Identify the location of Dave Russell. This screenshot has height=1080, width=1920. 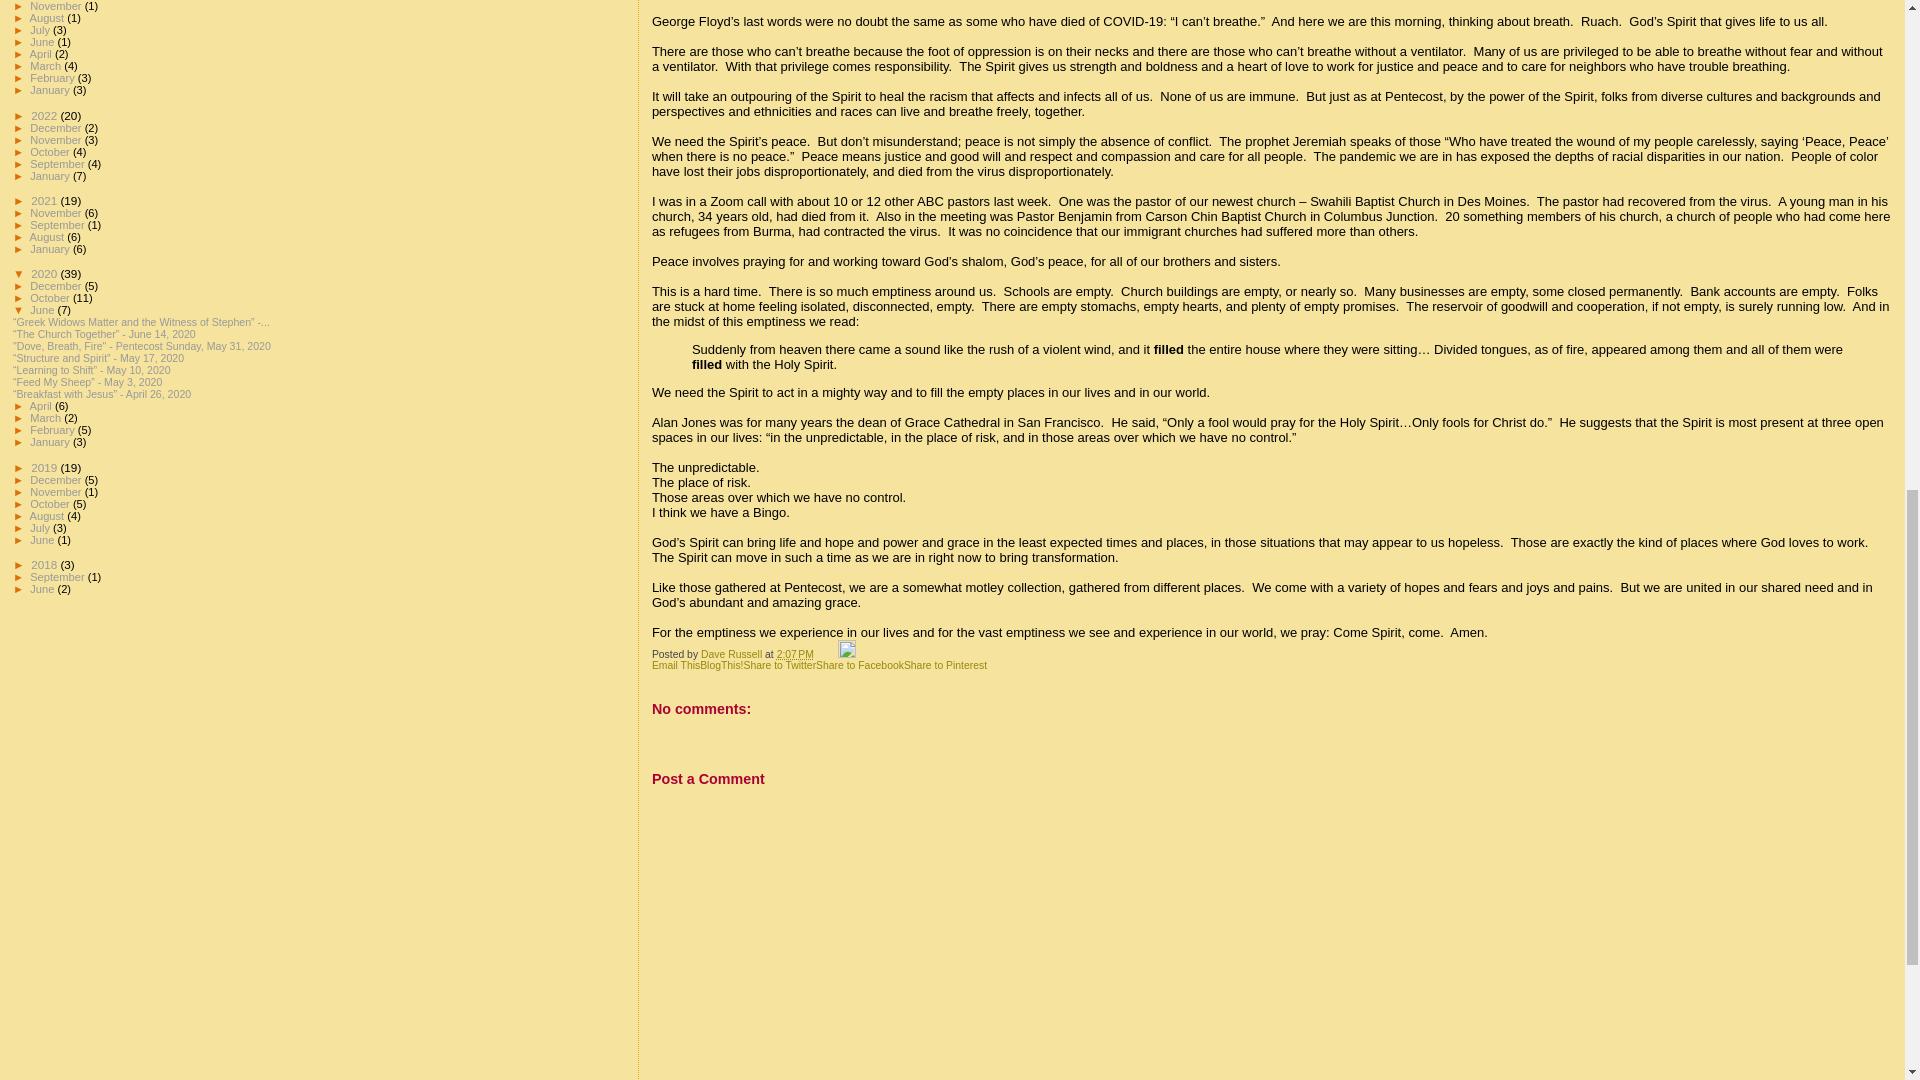
(732, 654).